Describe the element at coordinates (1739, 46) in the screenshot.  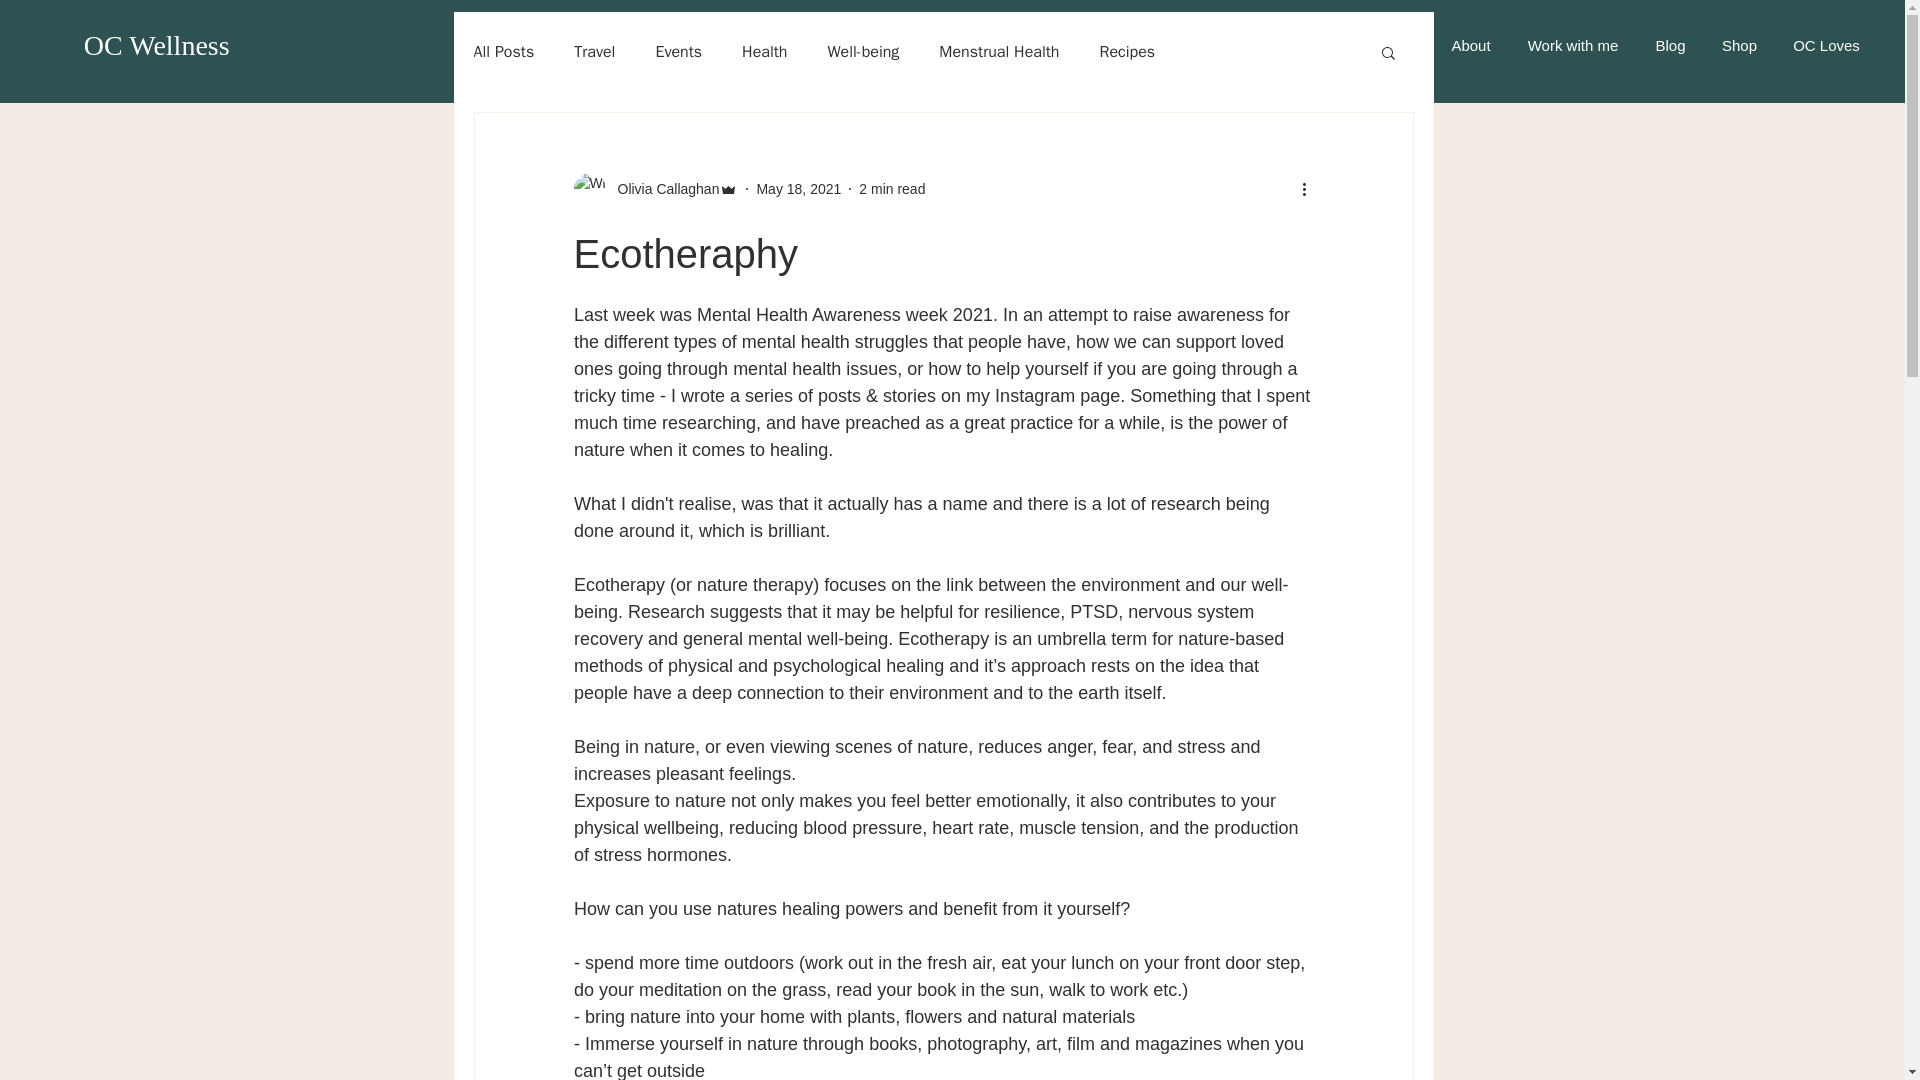
I see `Shop` at that location.